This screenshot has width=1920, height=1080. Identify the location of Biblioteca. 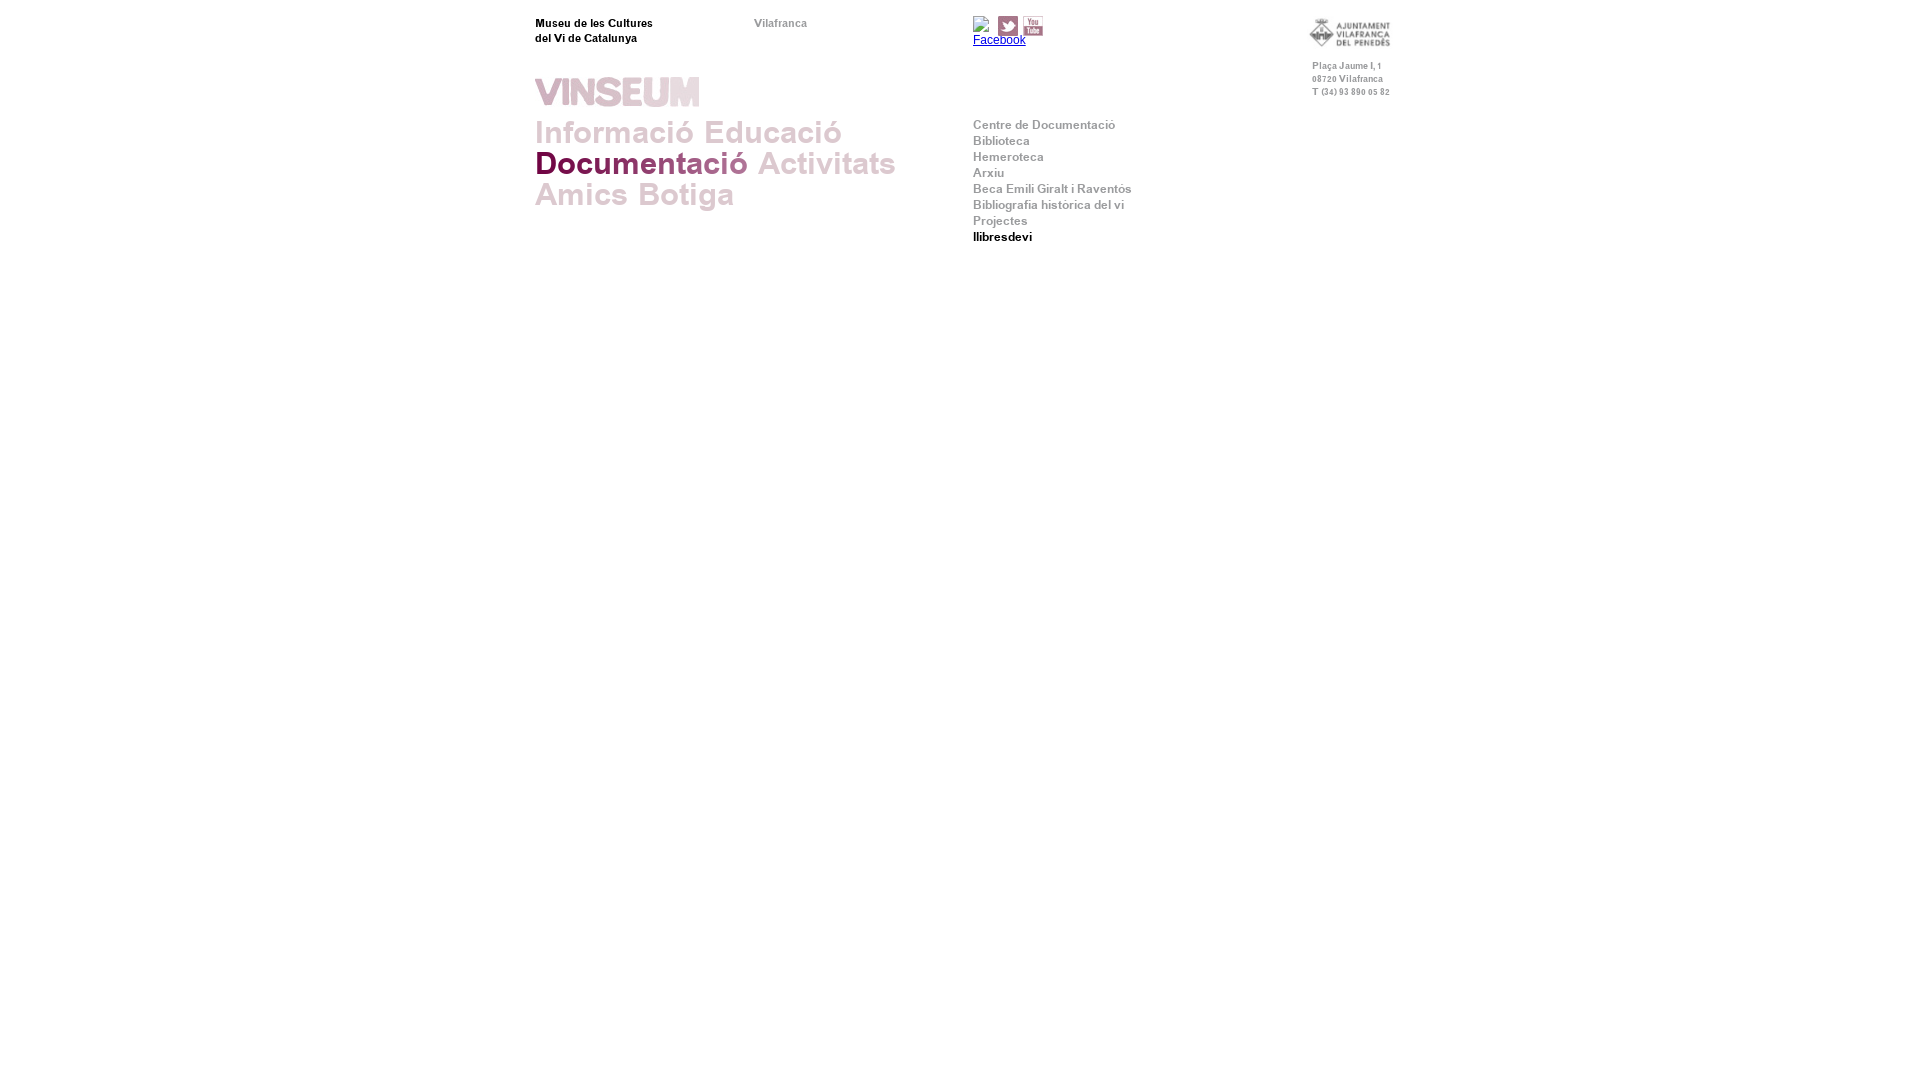
(1001, 141).